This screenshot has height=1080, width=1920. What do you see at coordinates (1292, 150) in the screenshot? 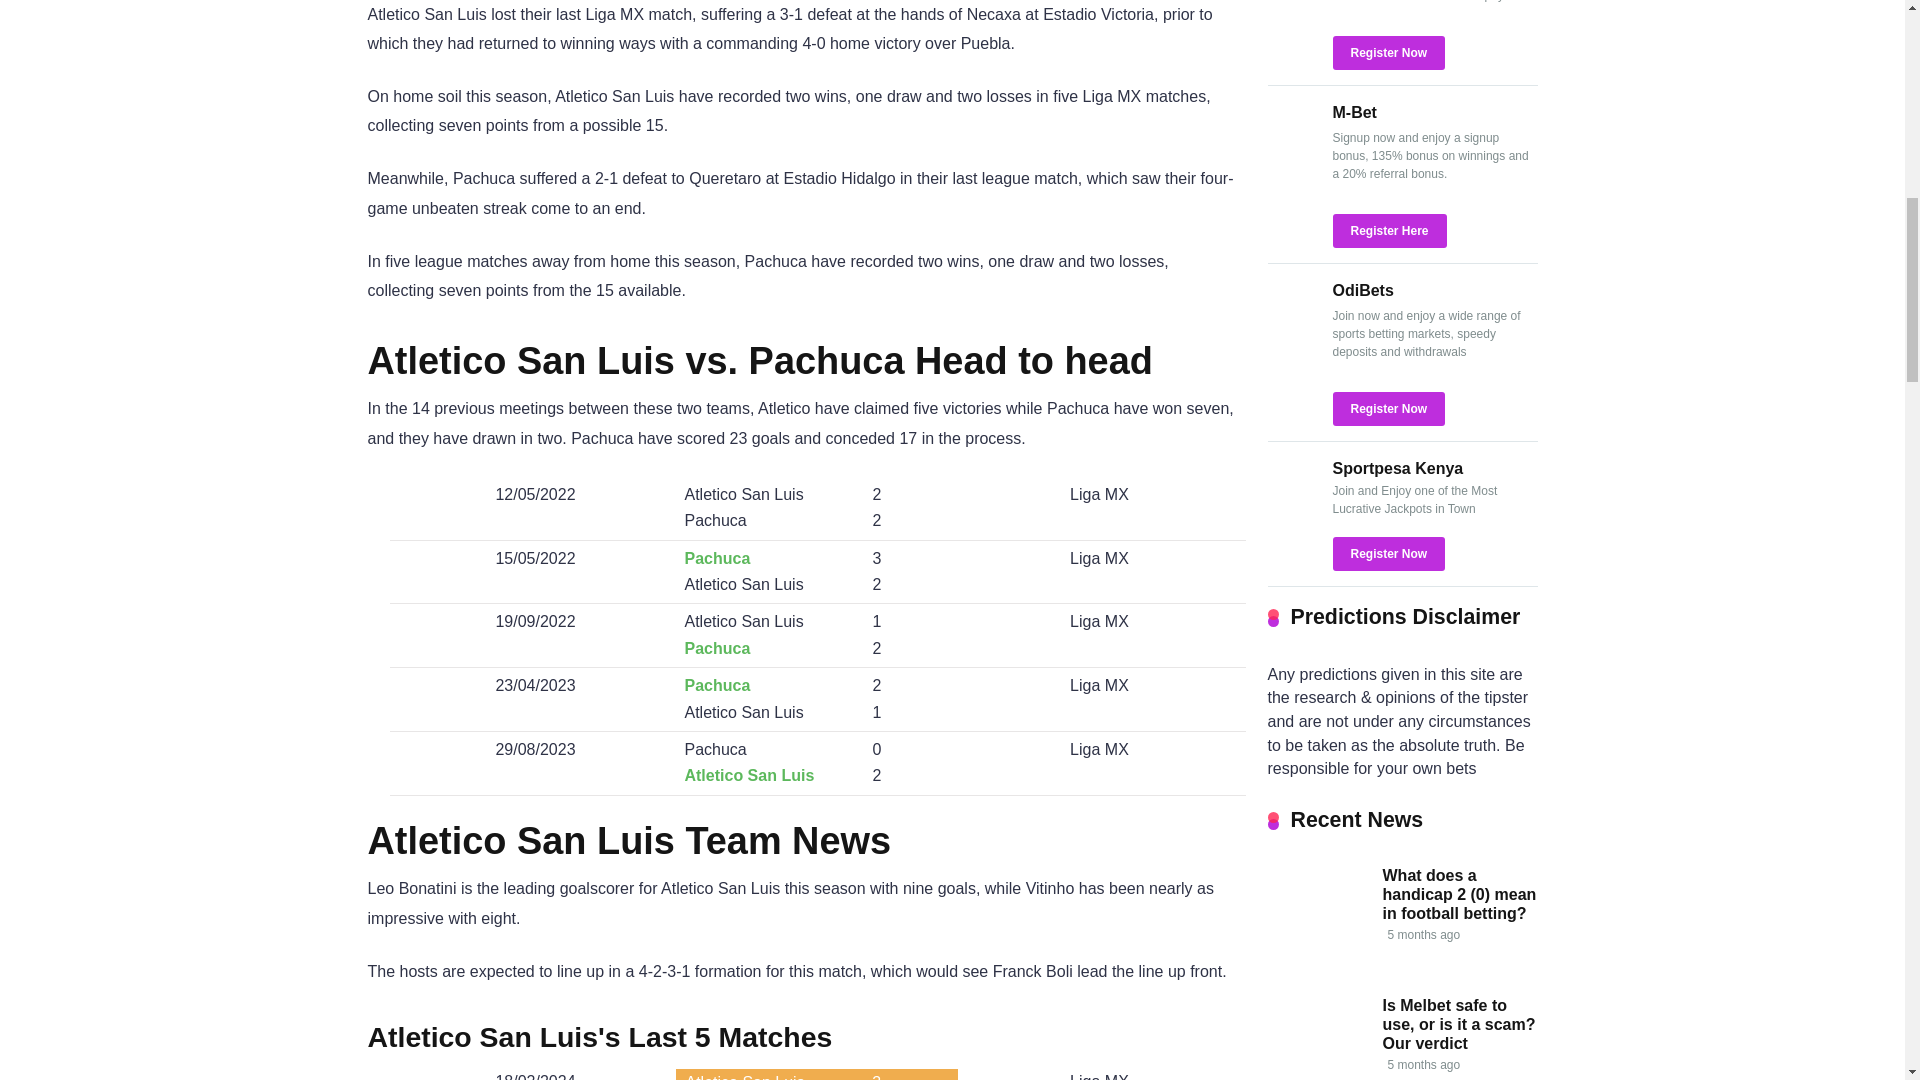
I see `M-Bet` at bounding box center [1292, 150].